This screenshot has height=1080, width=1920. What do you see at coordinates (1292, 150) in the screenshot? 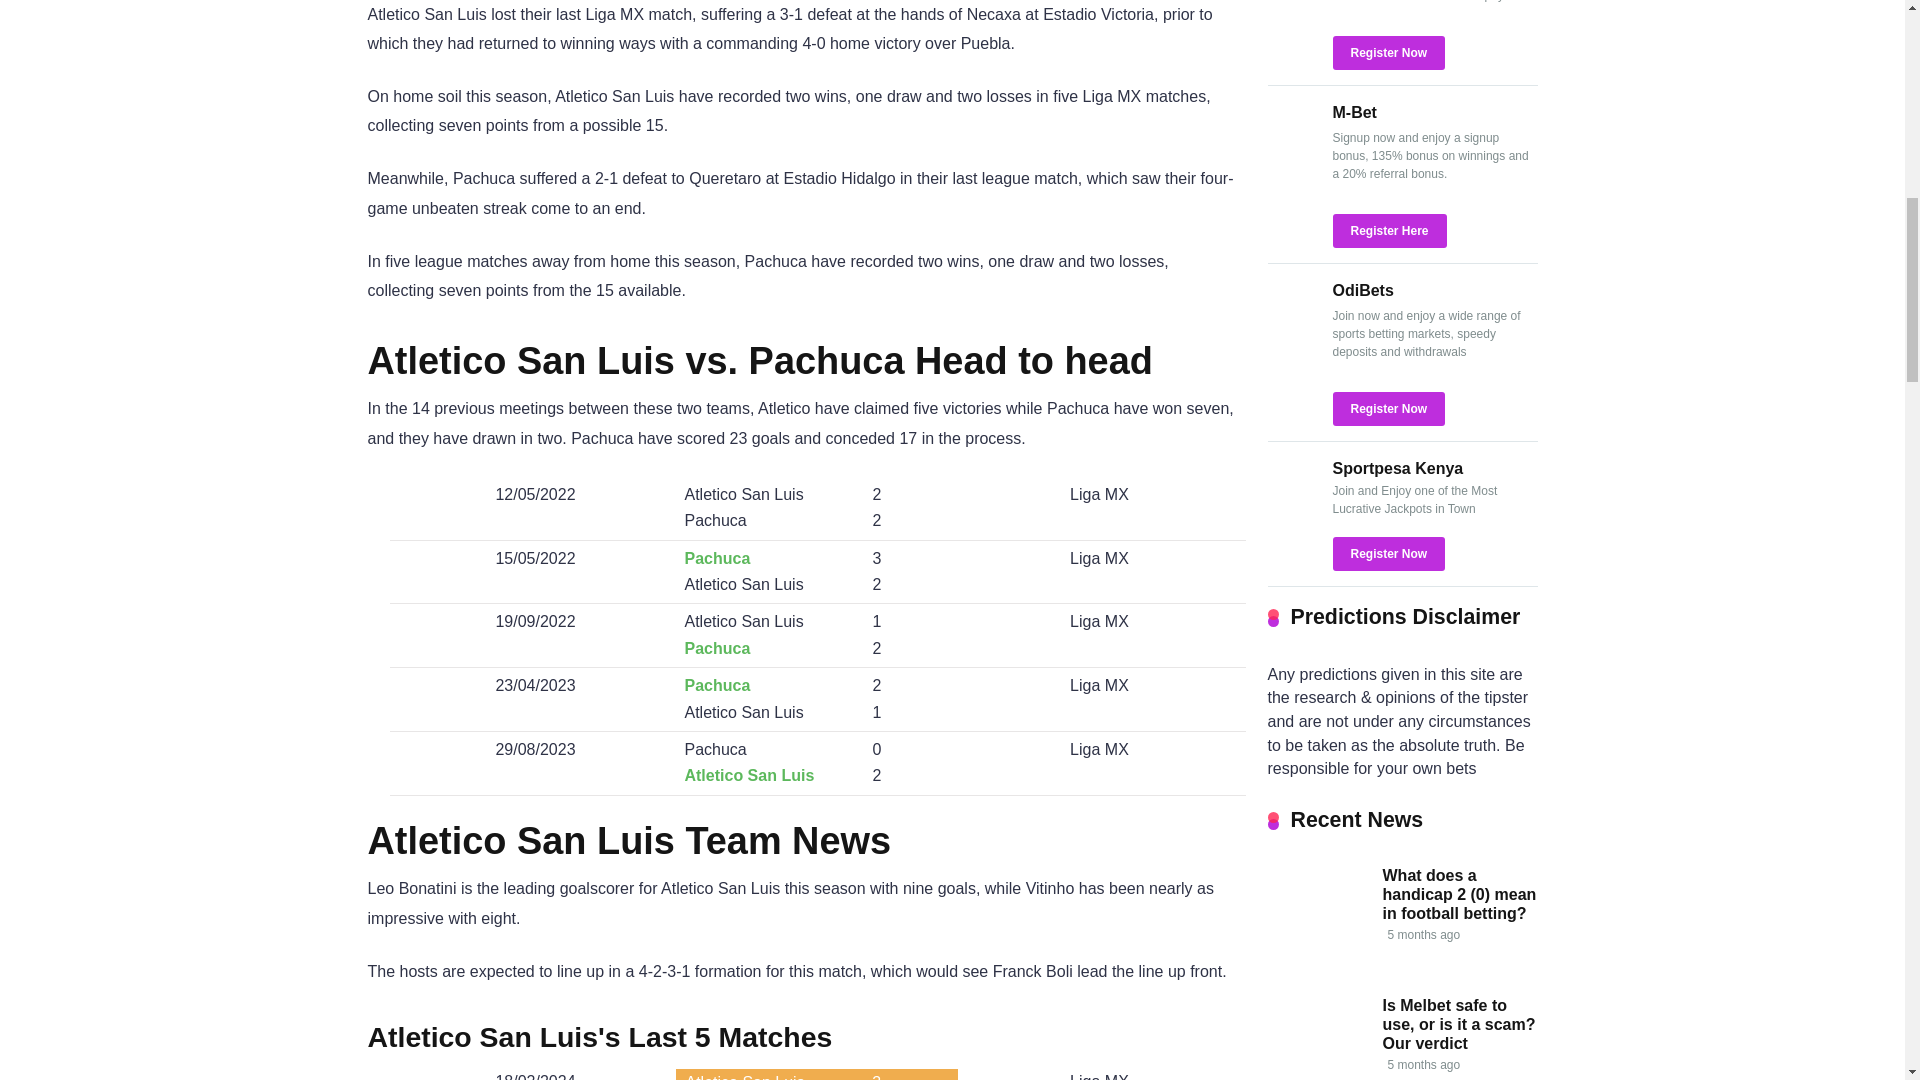
I see `M-Bet` at bounding box center [1292, 150].